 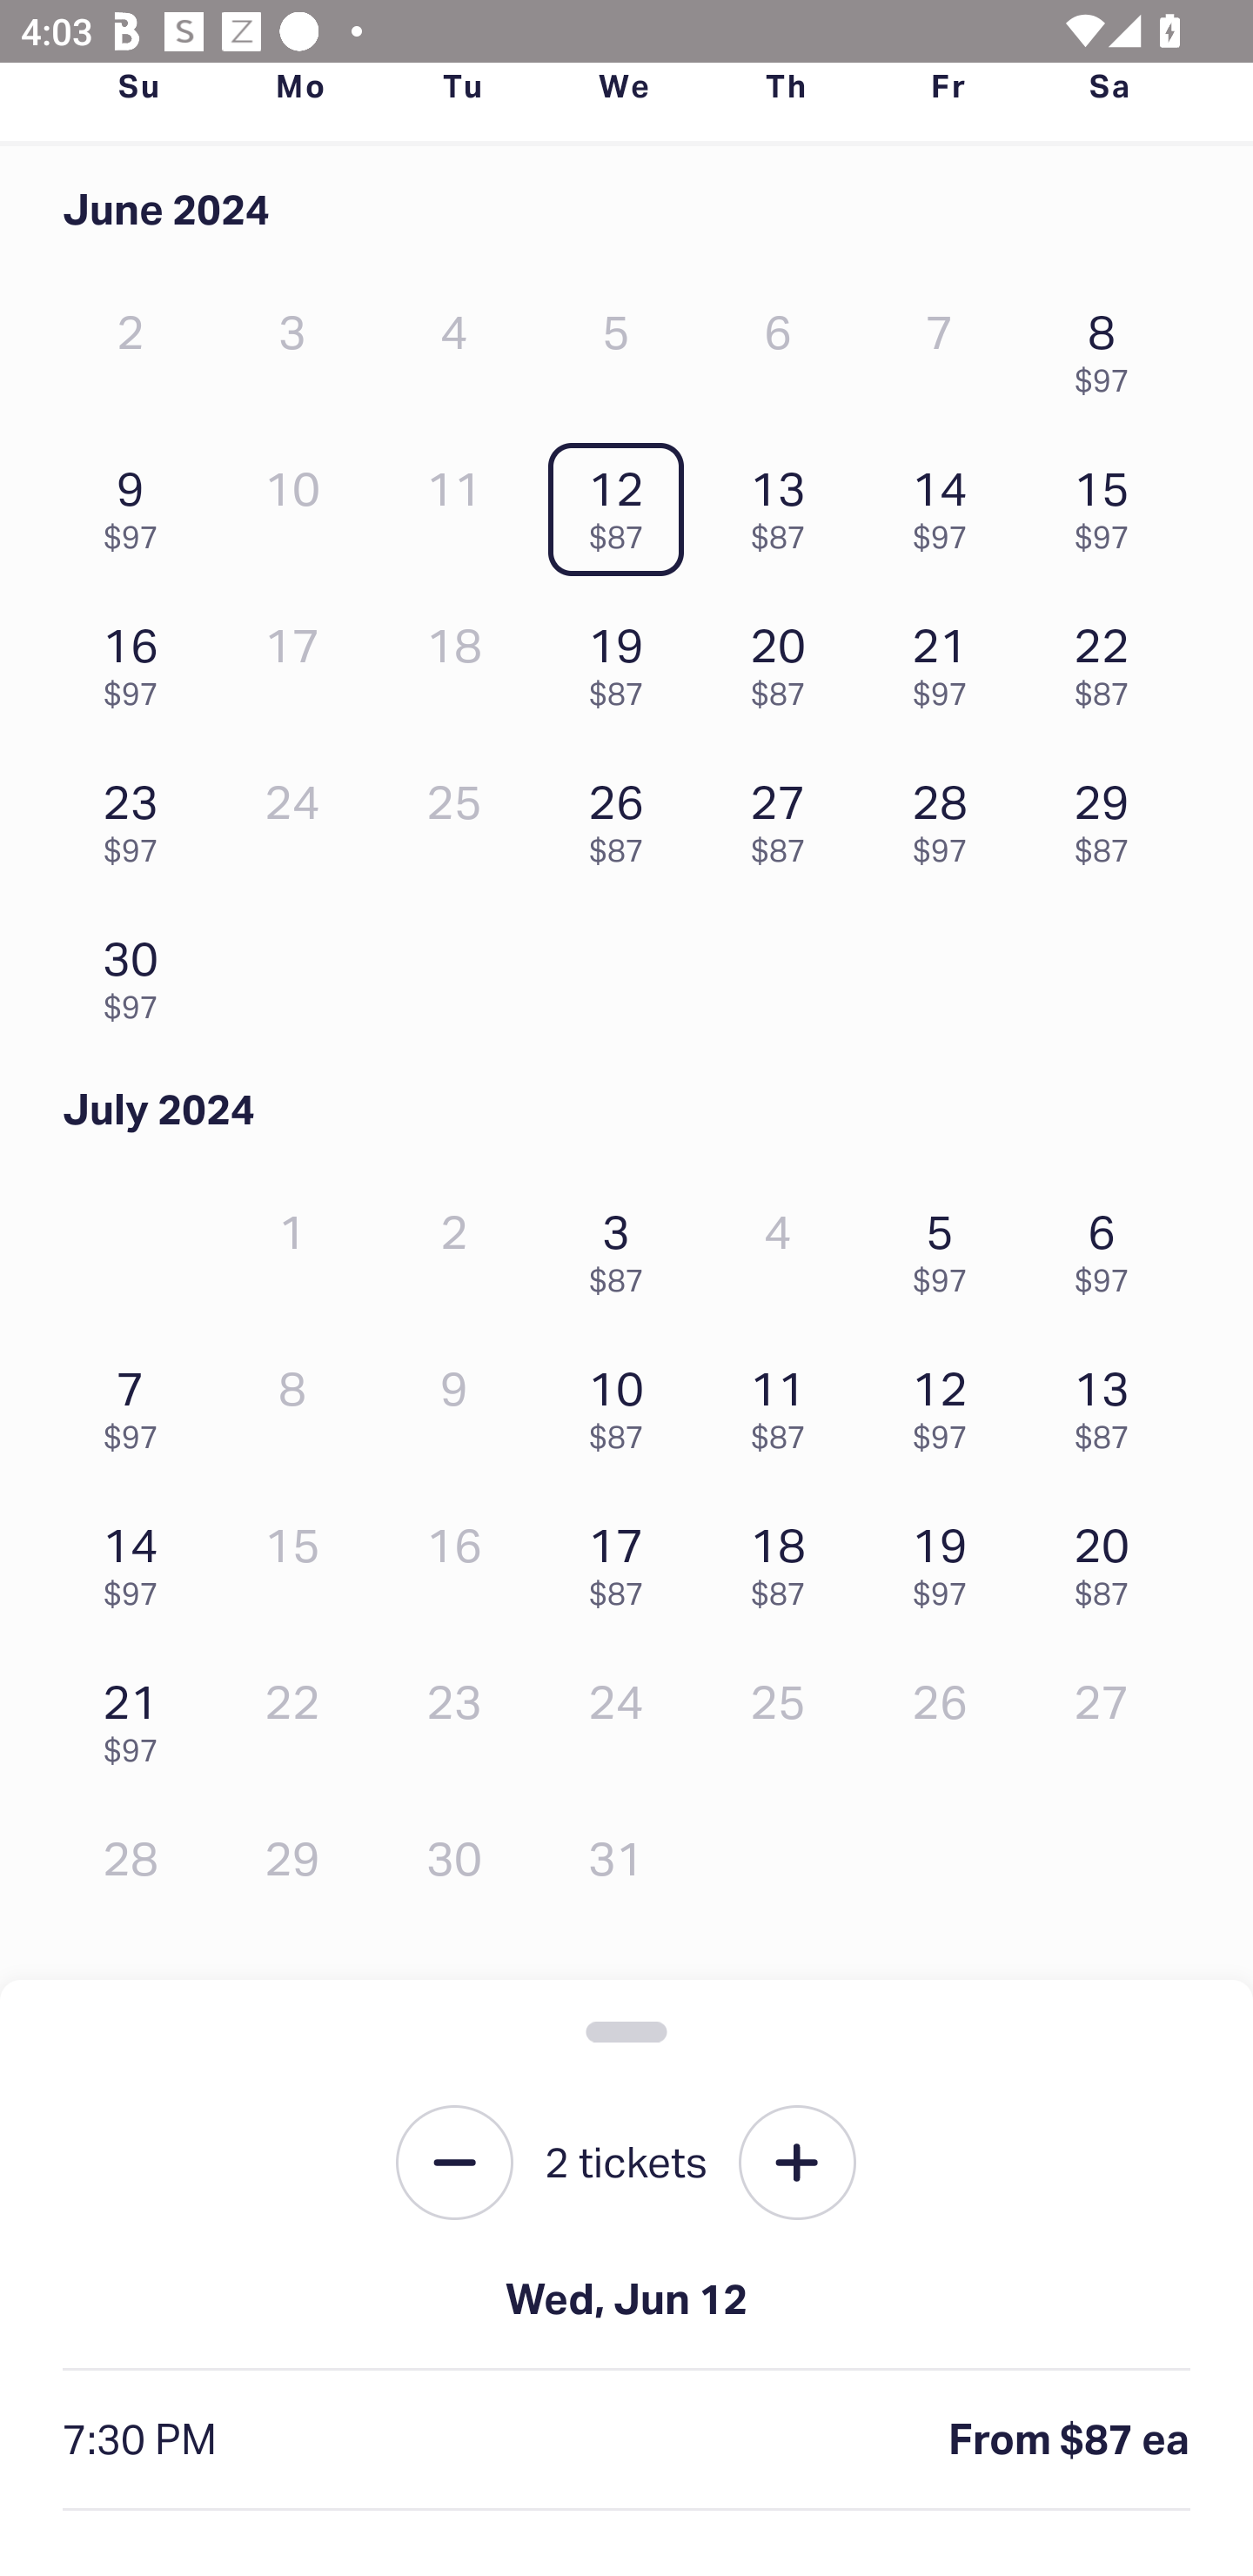 What do you see at coordinates (1109, 659) in the screenshot?
I see `22 $87` at bounding box center [1109, 659].